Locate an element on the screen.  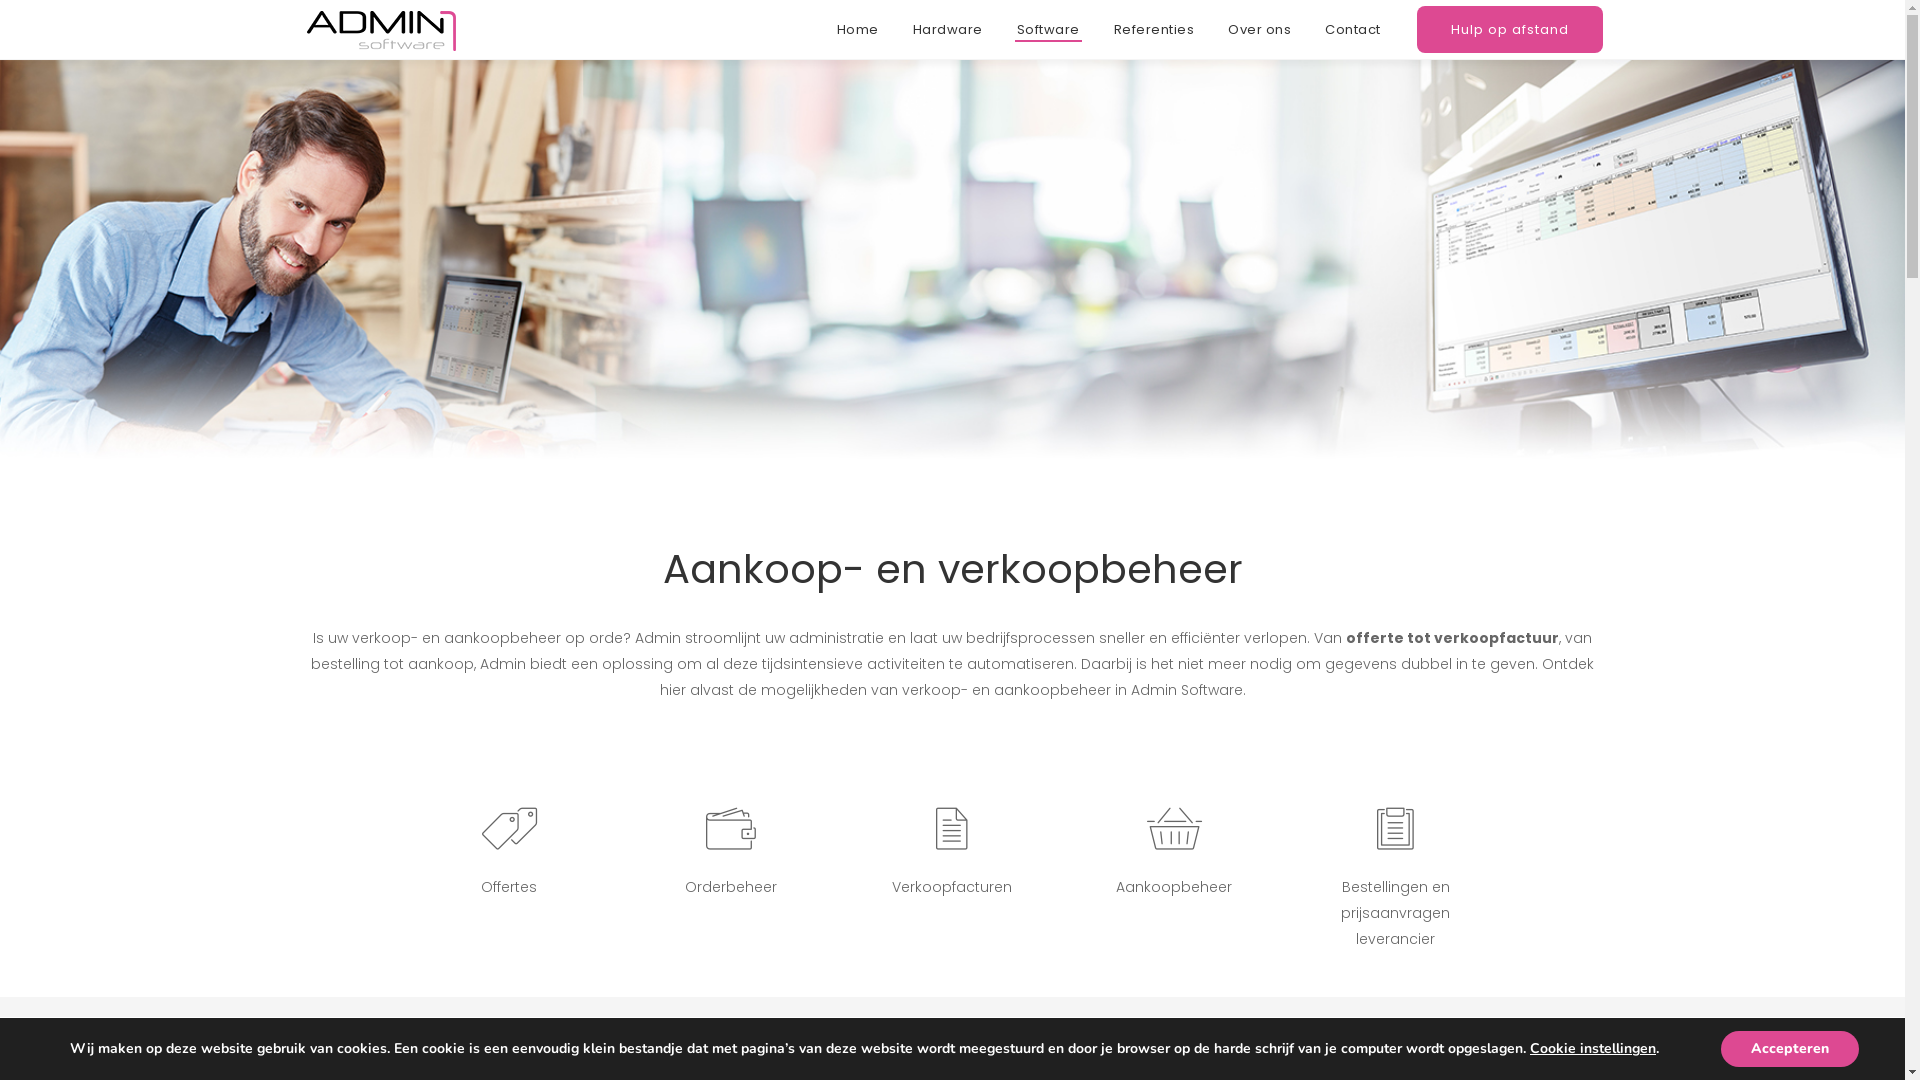
Hulp op afstand is located at coordinates (1509, 30).